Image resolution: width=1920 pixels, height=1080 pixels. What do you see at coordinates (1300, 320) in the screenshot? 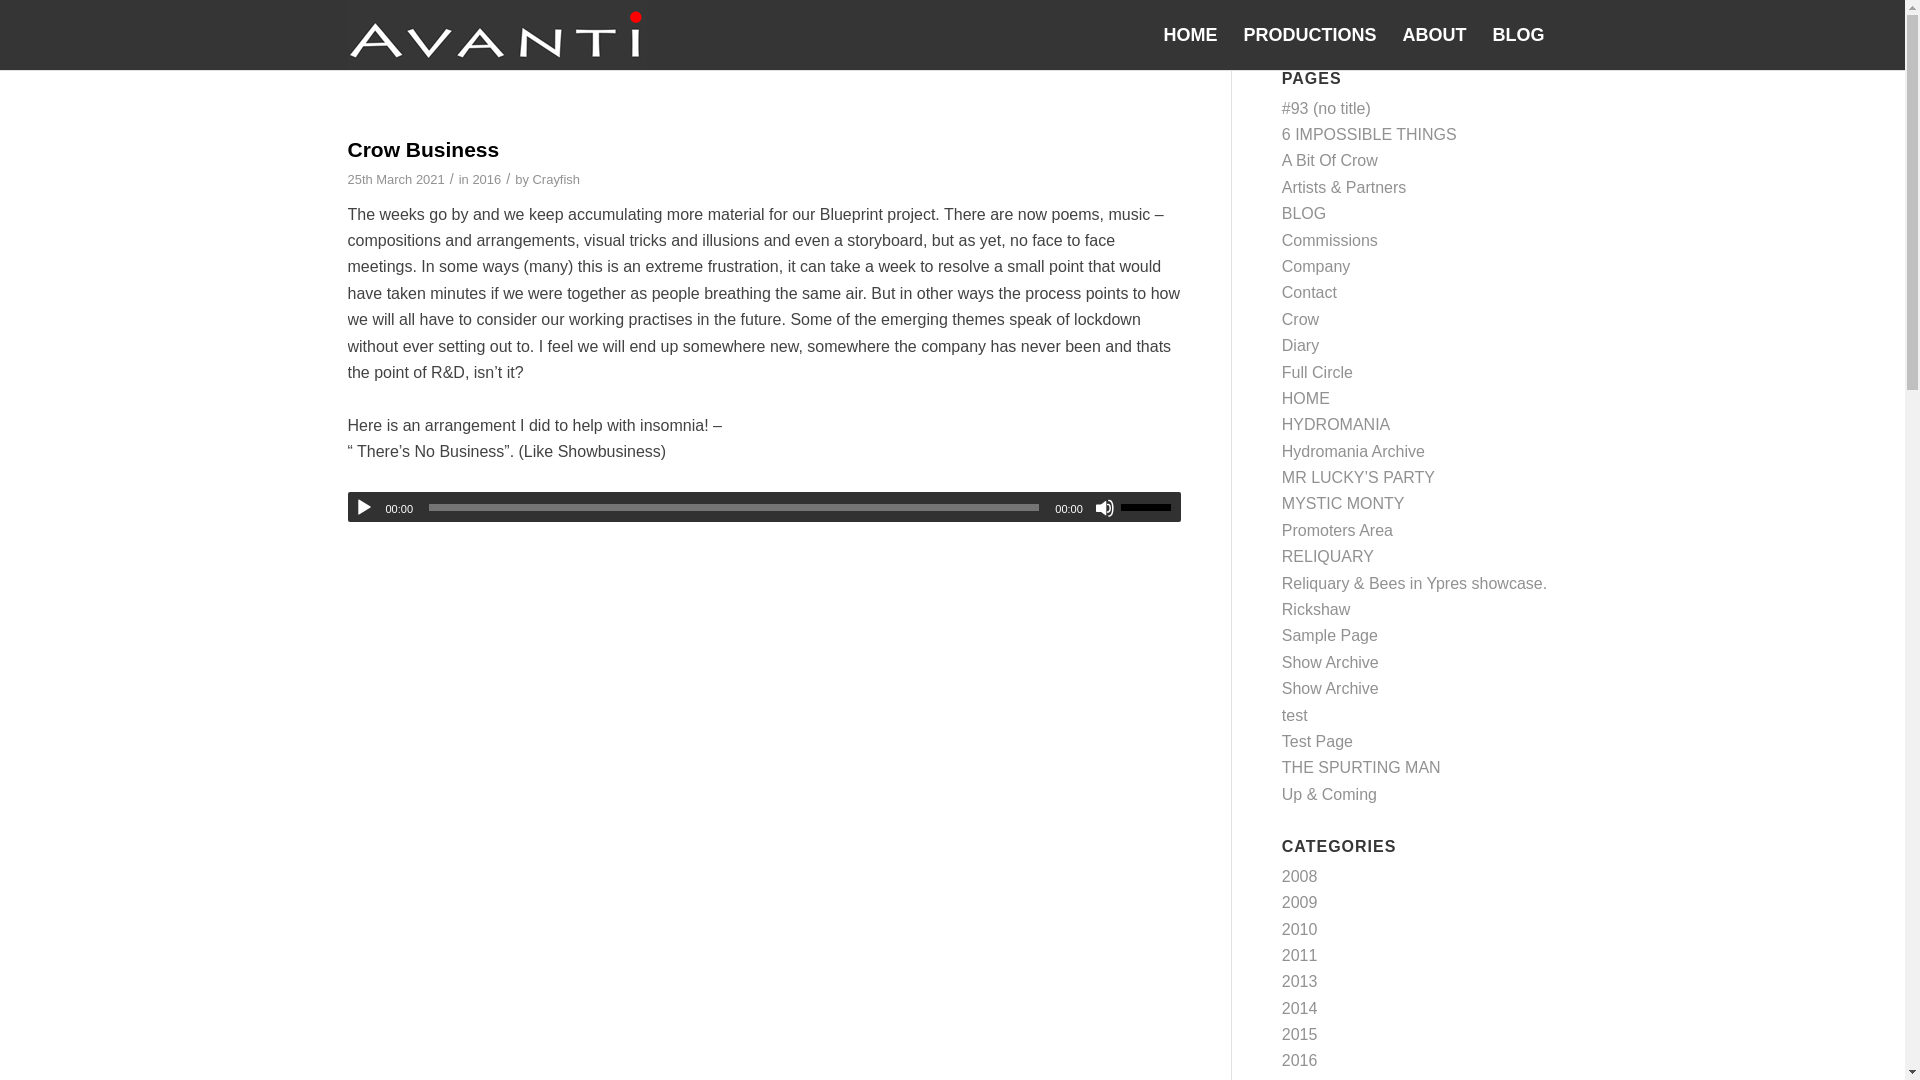
I see `Crow` at bounding box center [1300, 320].